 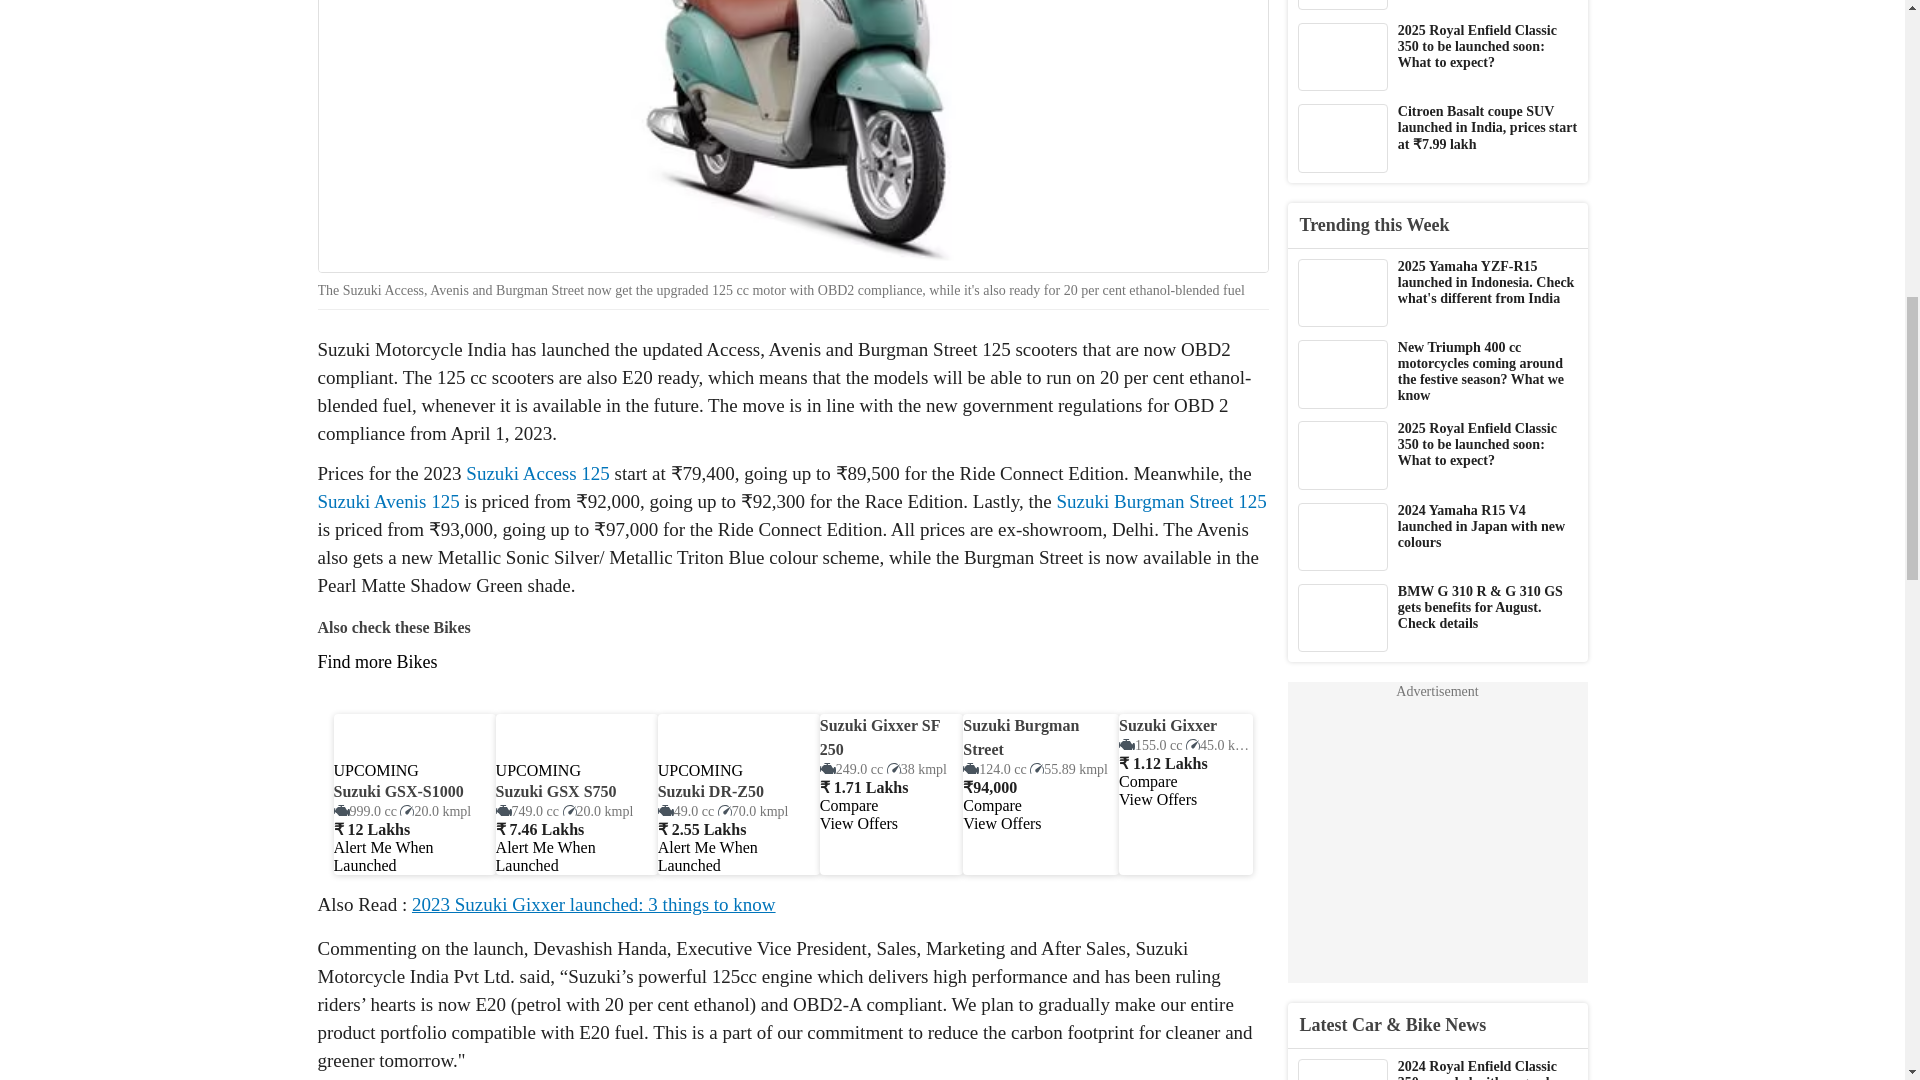 What do you see at coordinates (1068, 769) in the screenshot?
I see `Mileage` at bounding box center [1068, 769].